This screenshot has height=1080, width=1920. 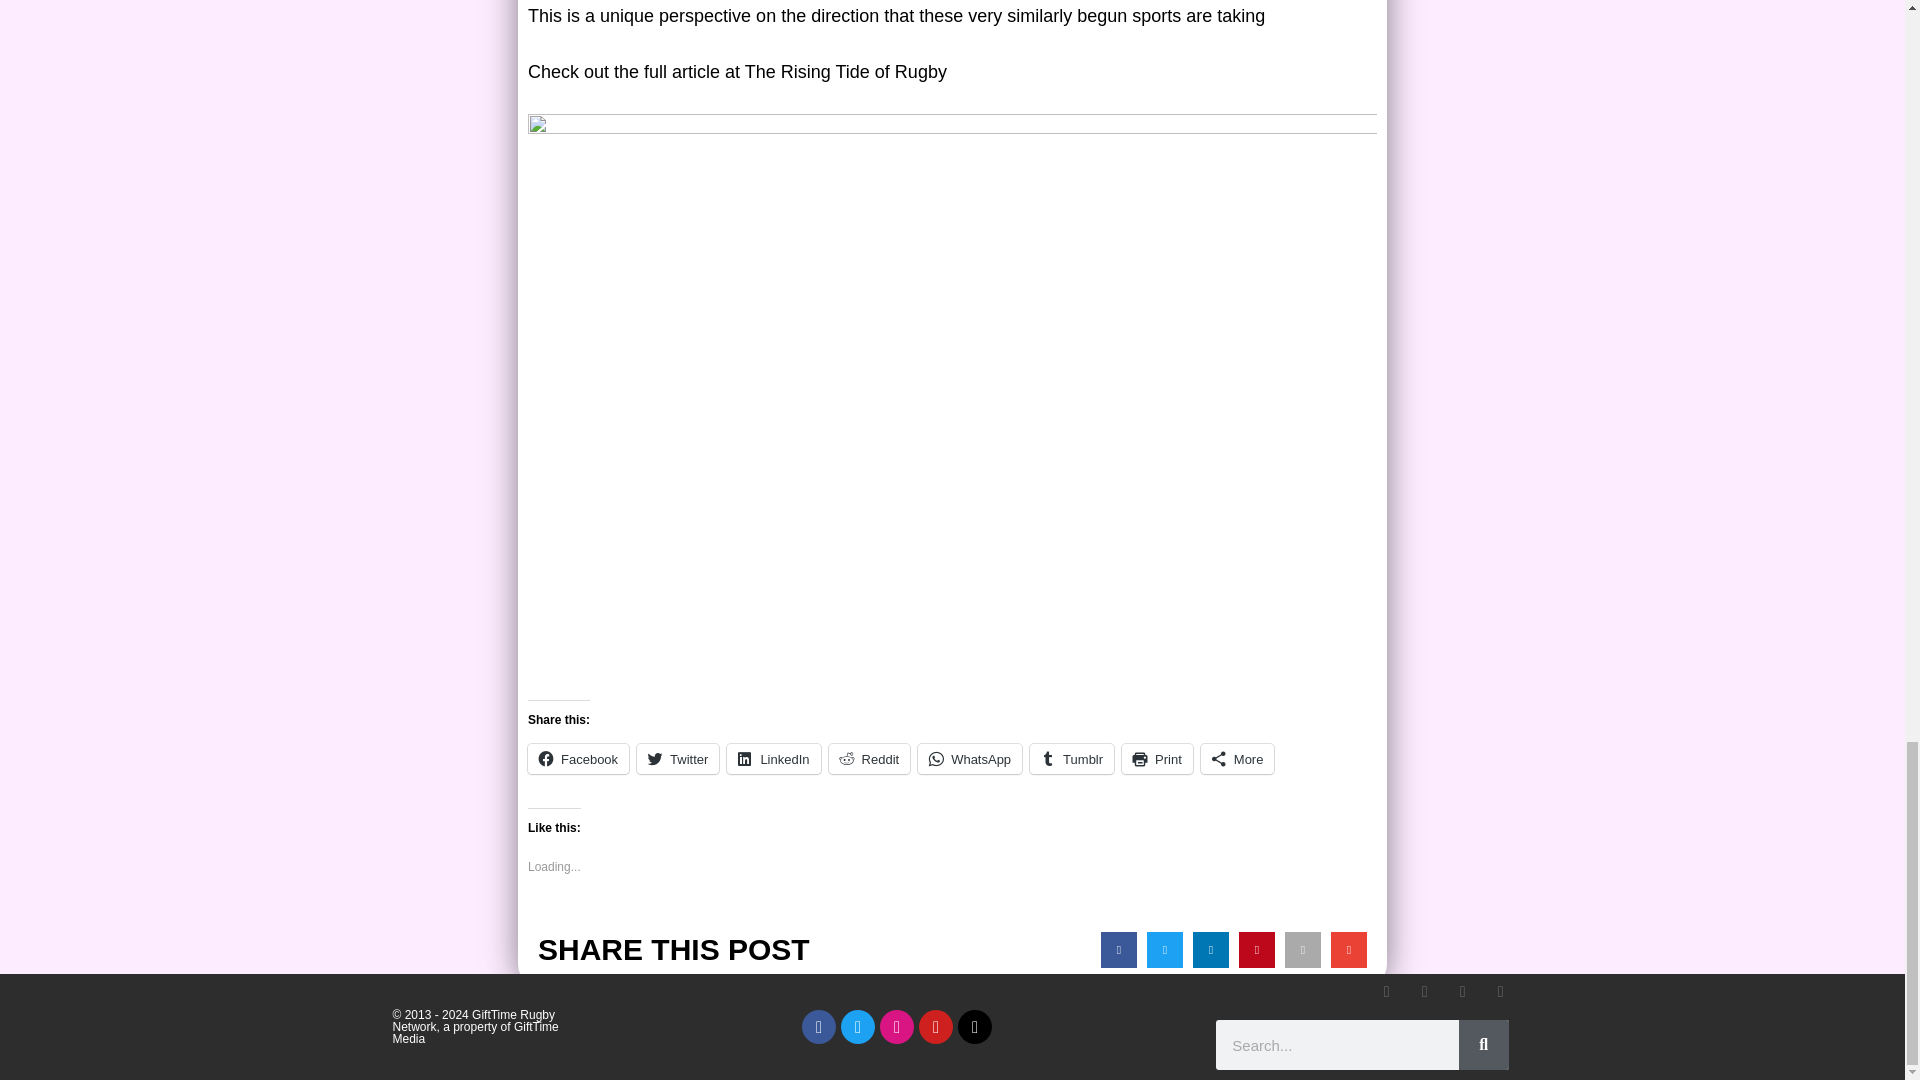 What do you see at coordinates (1156, 759) in the screenshot?
I see `Click to print` at bounding box center [1156, 759].